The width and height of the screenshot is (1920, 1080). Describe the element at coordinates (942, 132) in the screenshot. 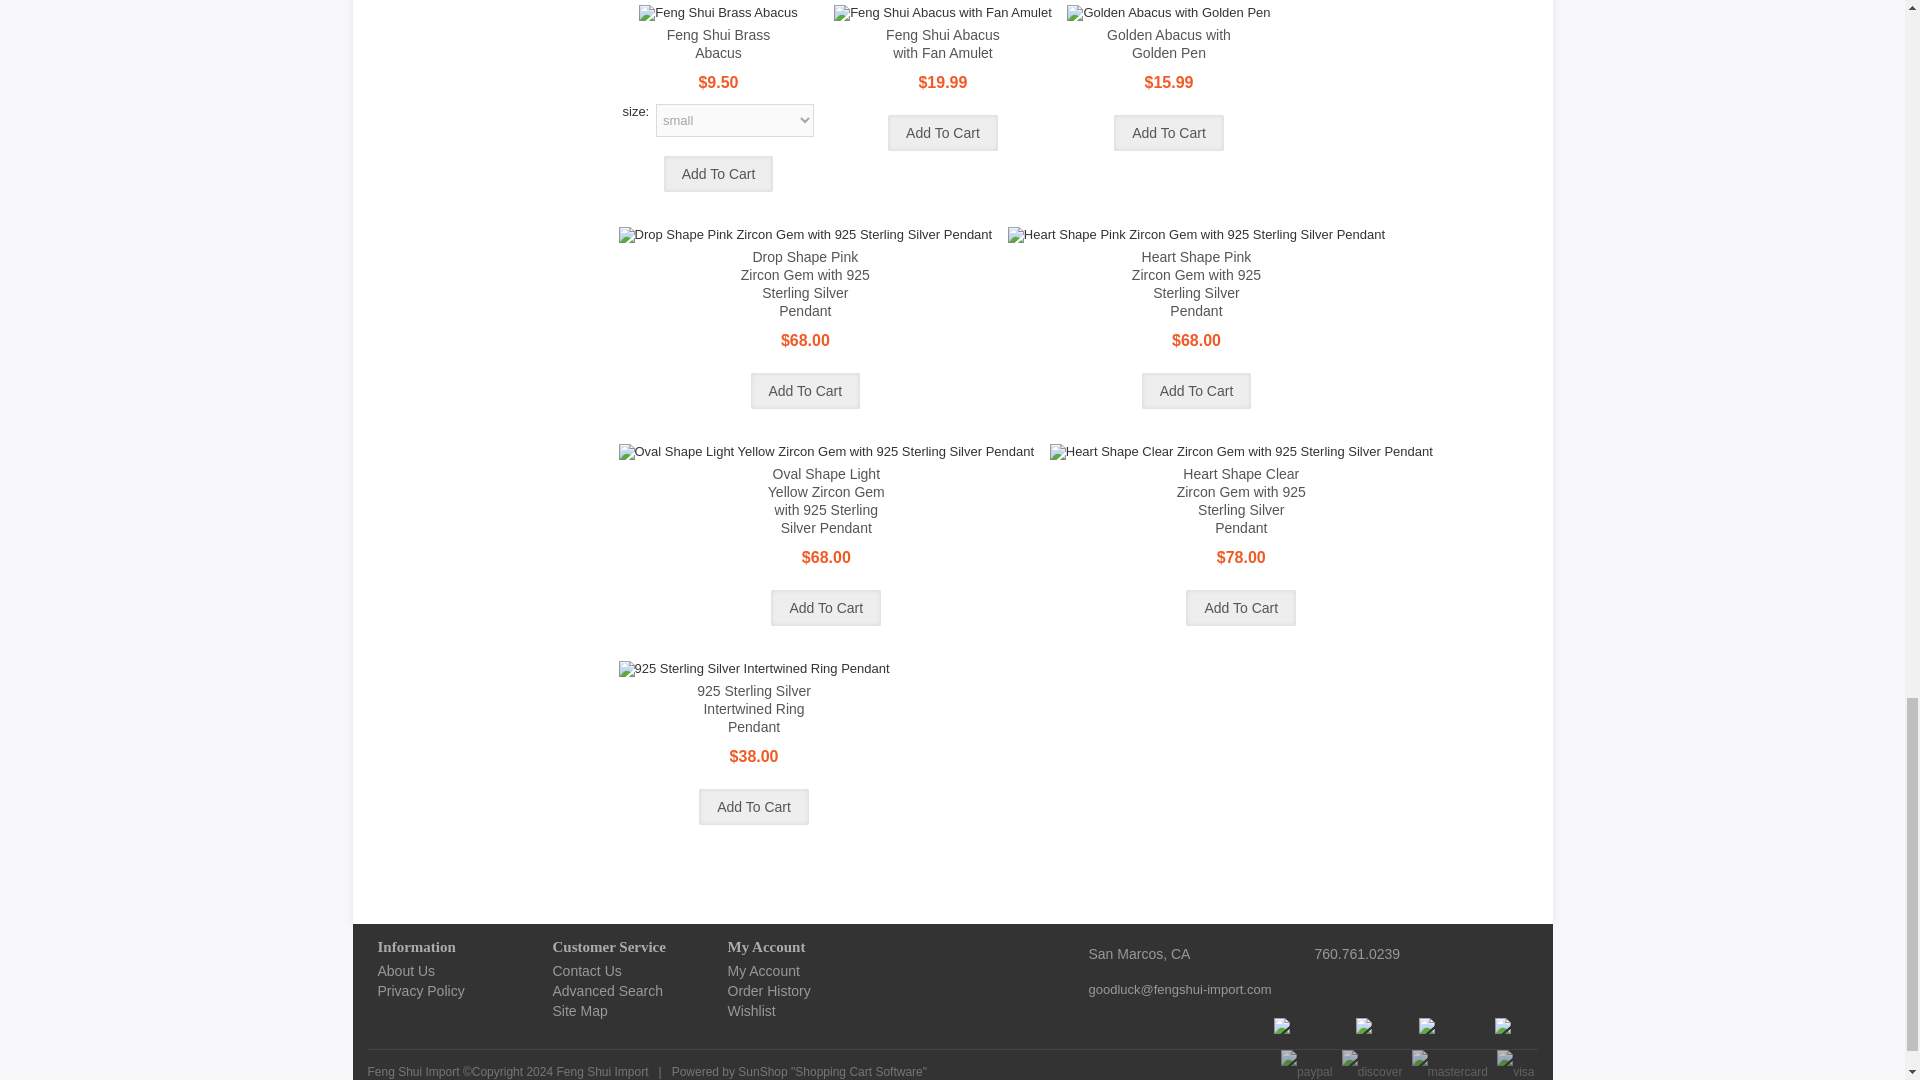

I see `Add To Cart` at that location.